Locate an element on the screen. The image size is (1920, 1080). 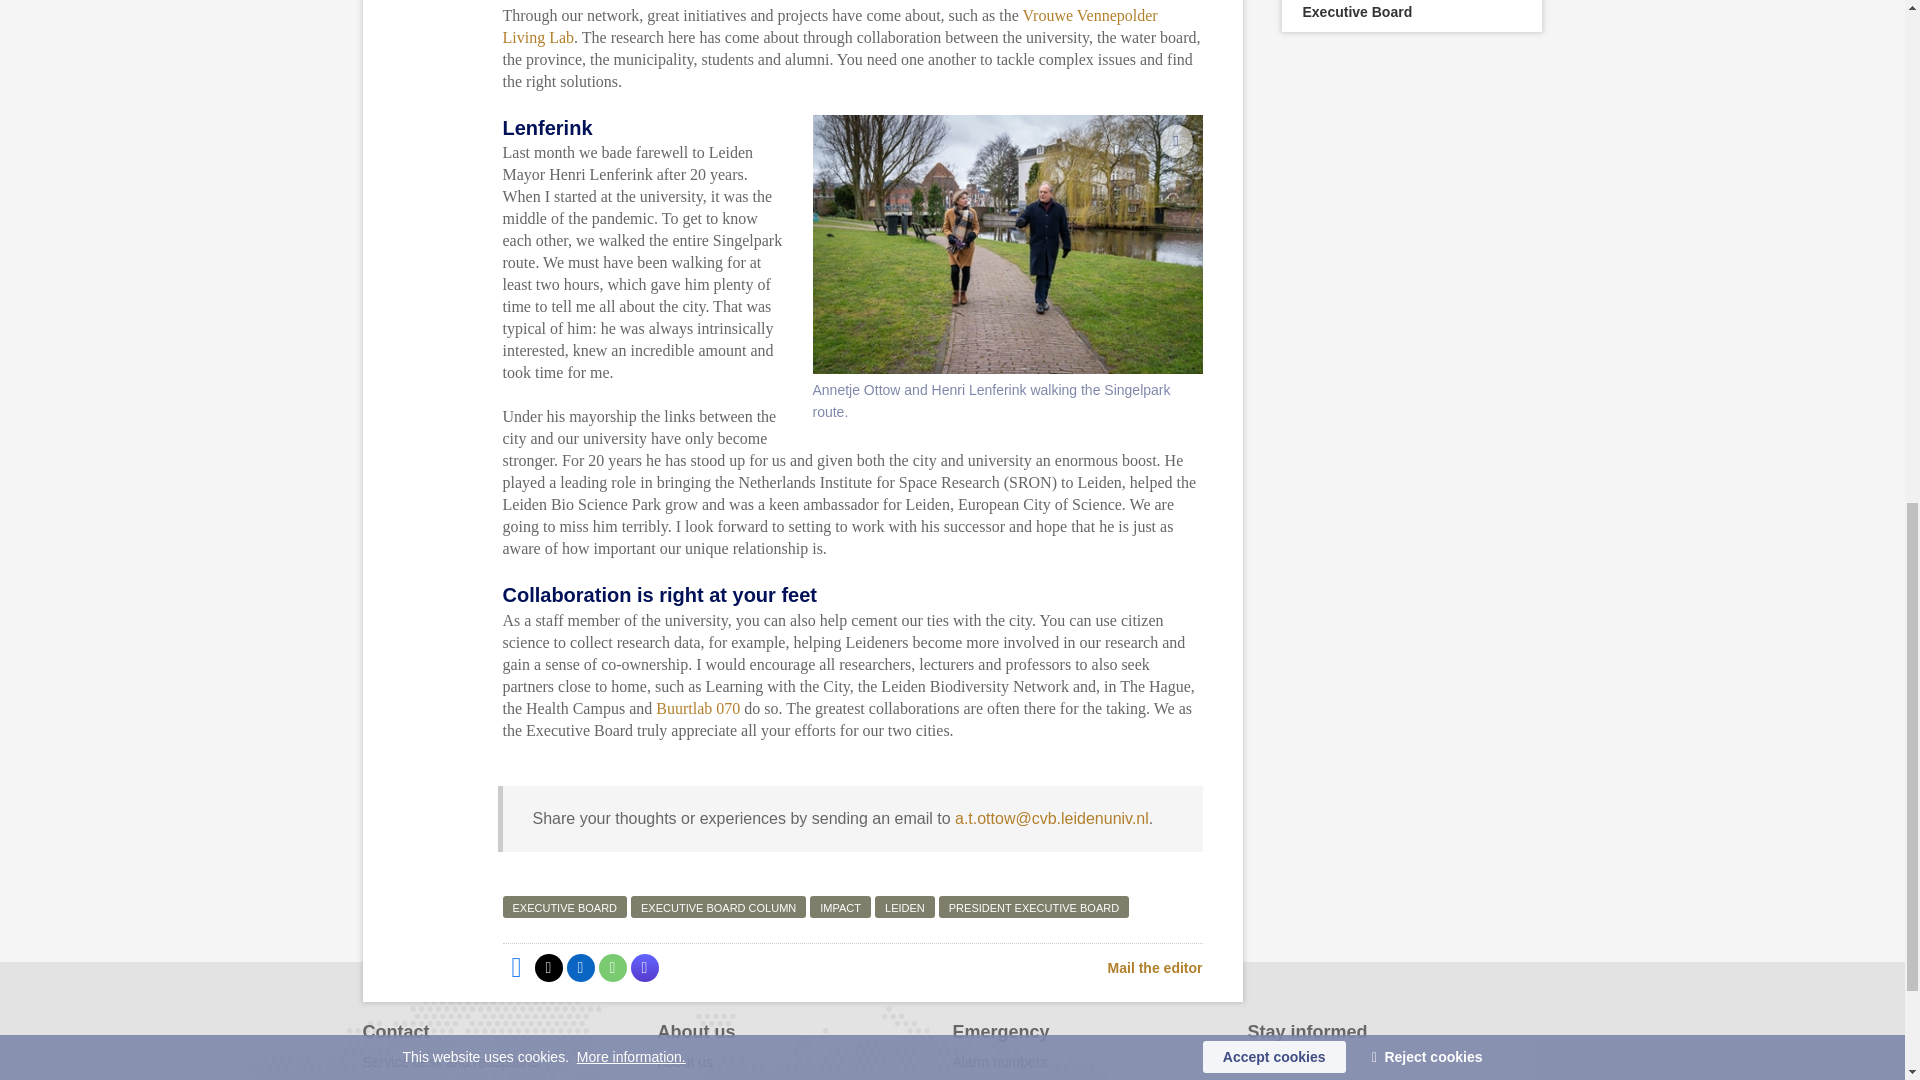
Share on X is located at coordinates (548, 967).